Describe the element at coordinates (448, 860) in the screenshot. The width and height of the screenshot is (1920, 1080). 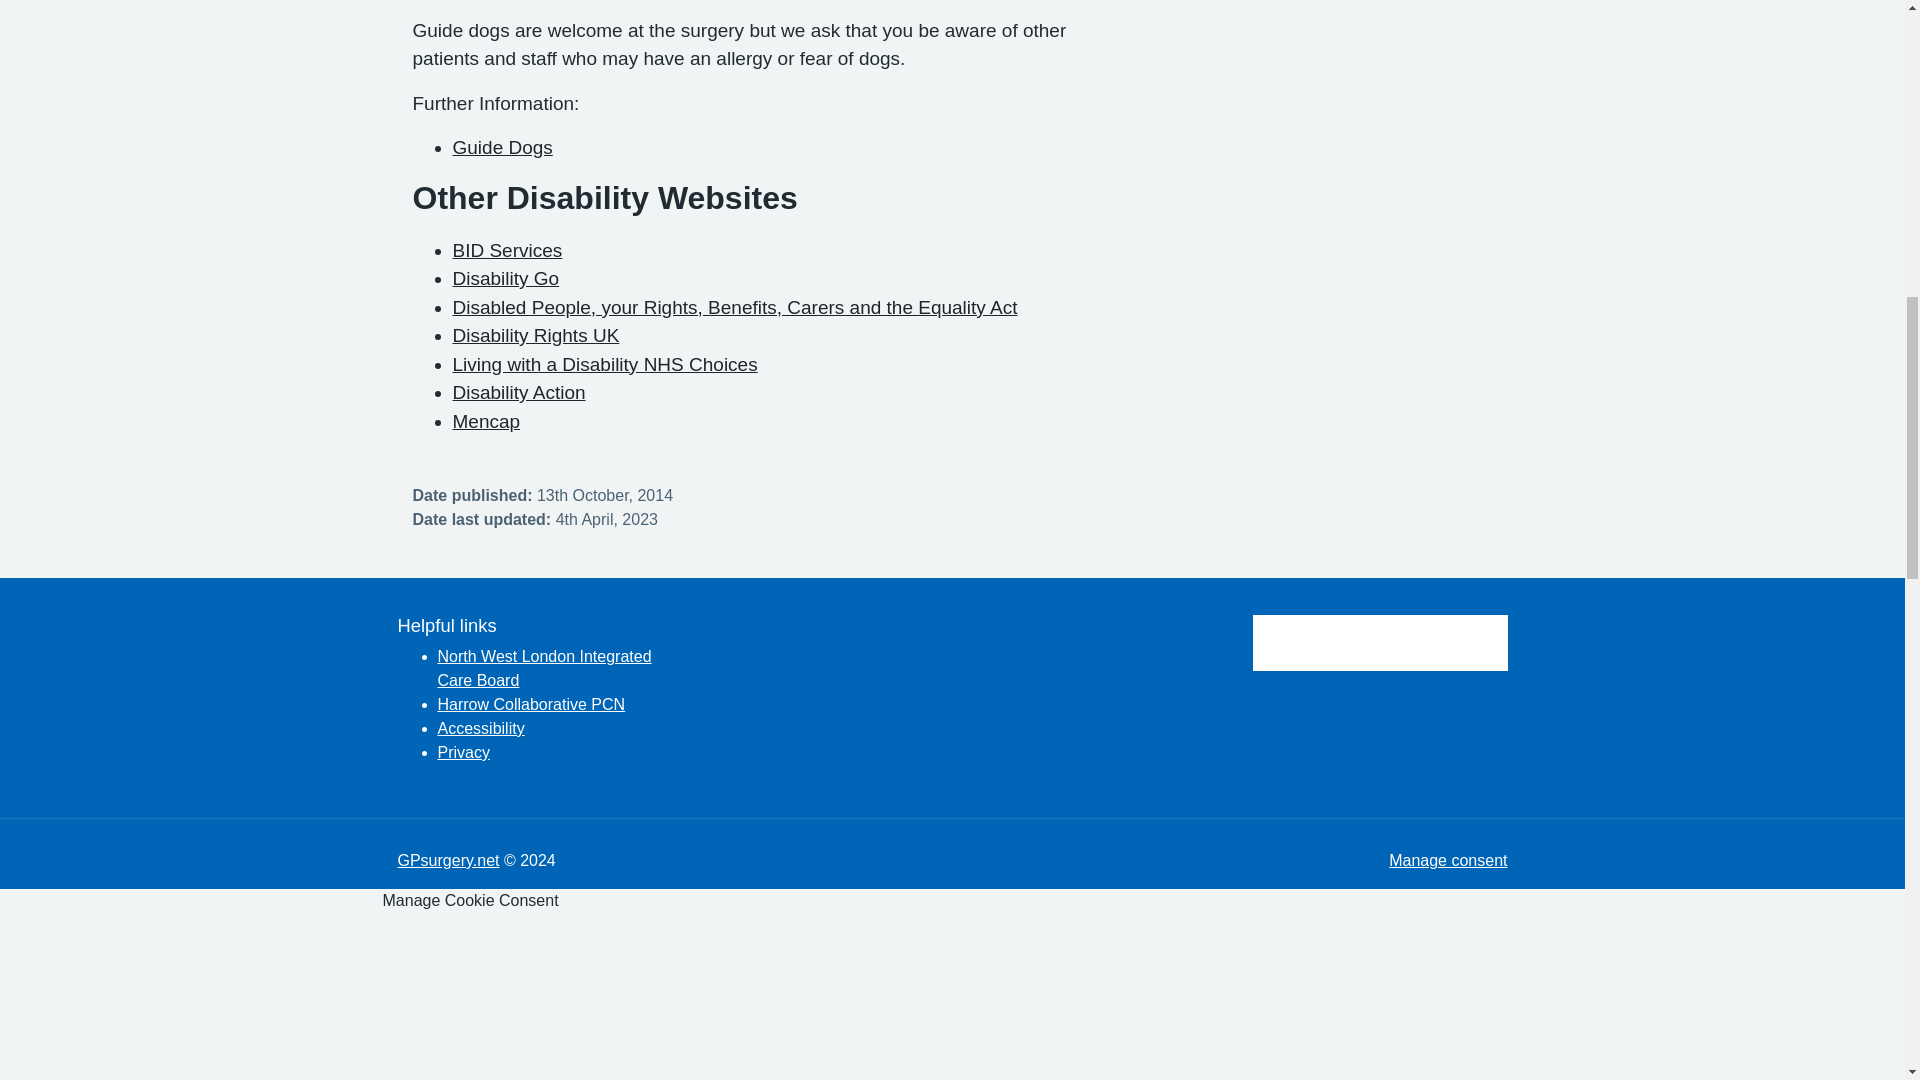
I see `GPsurgery.net` at that location.